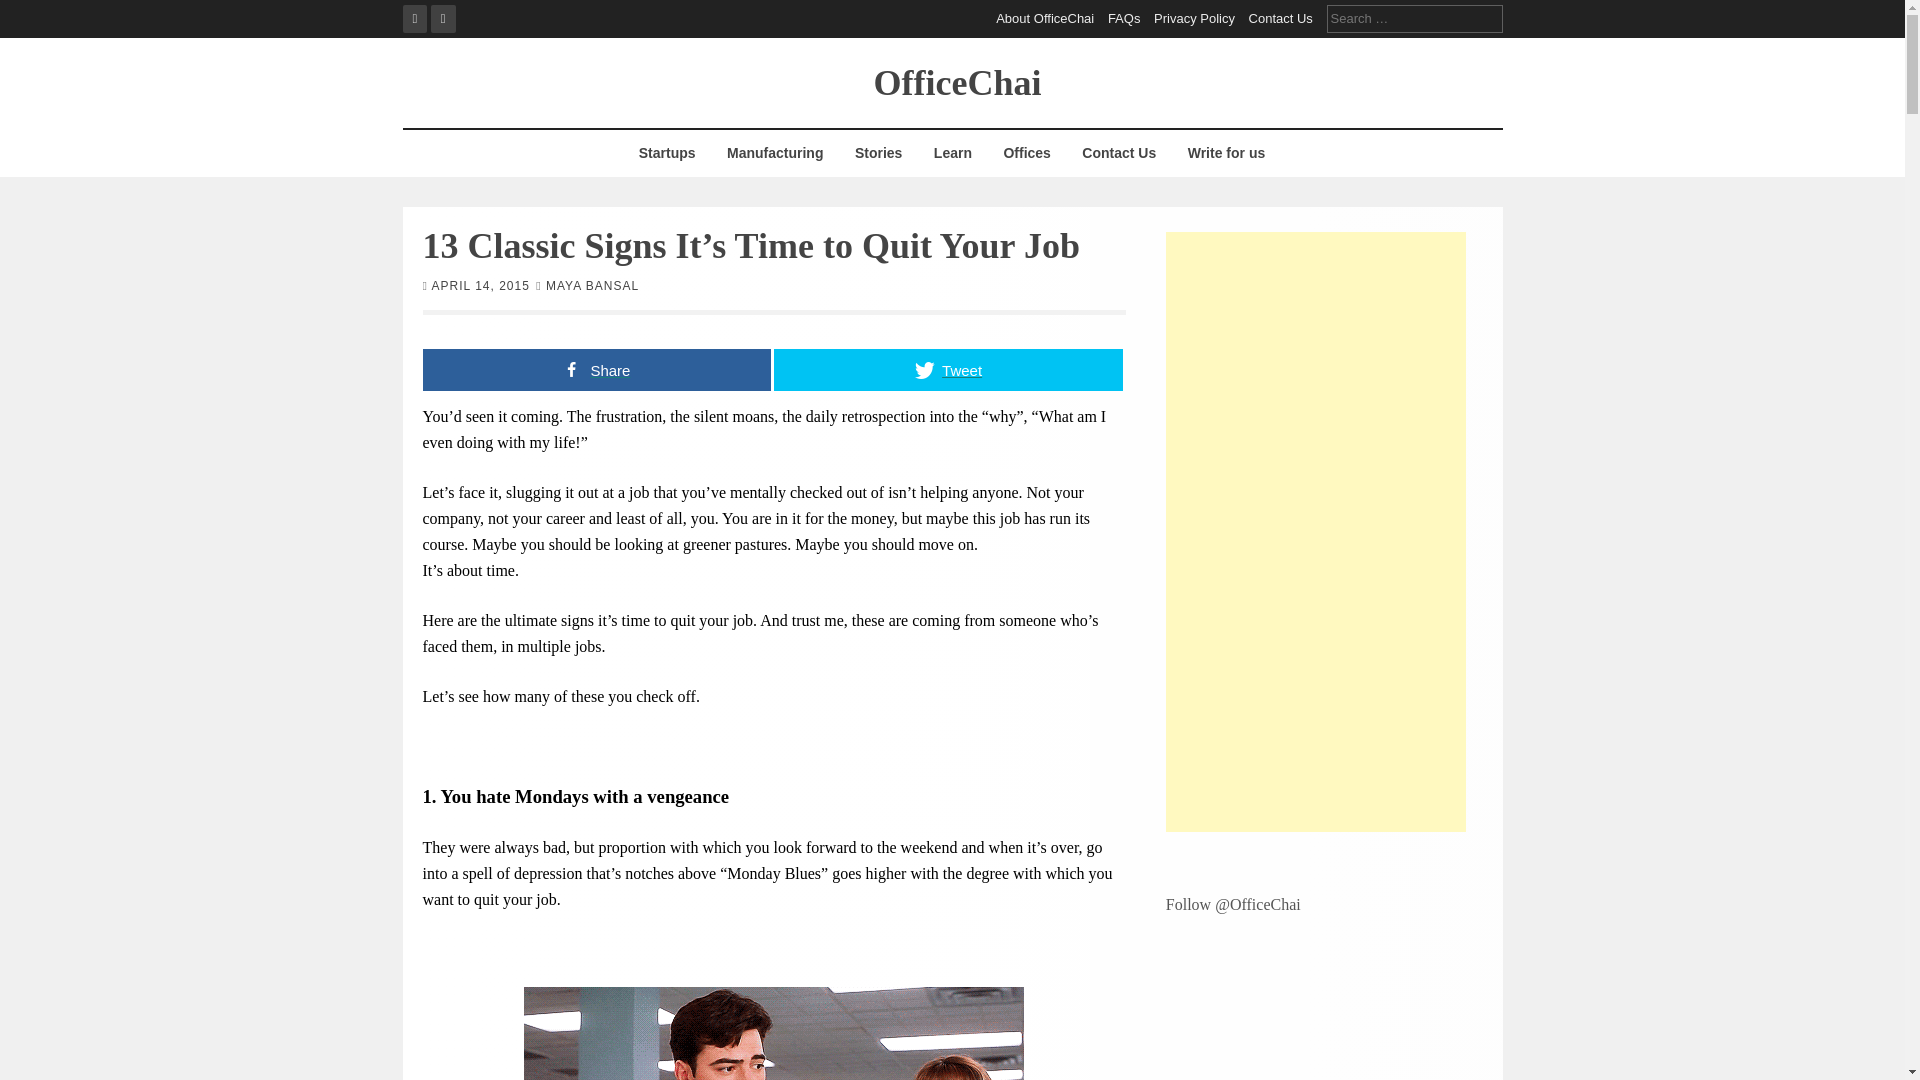  What do you see at coordinates (1124, 18) in the screenshot?
I see `FAQs` at bounding box center [1124, 18].